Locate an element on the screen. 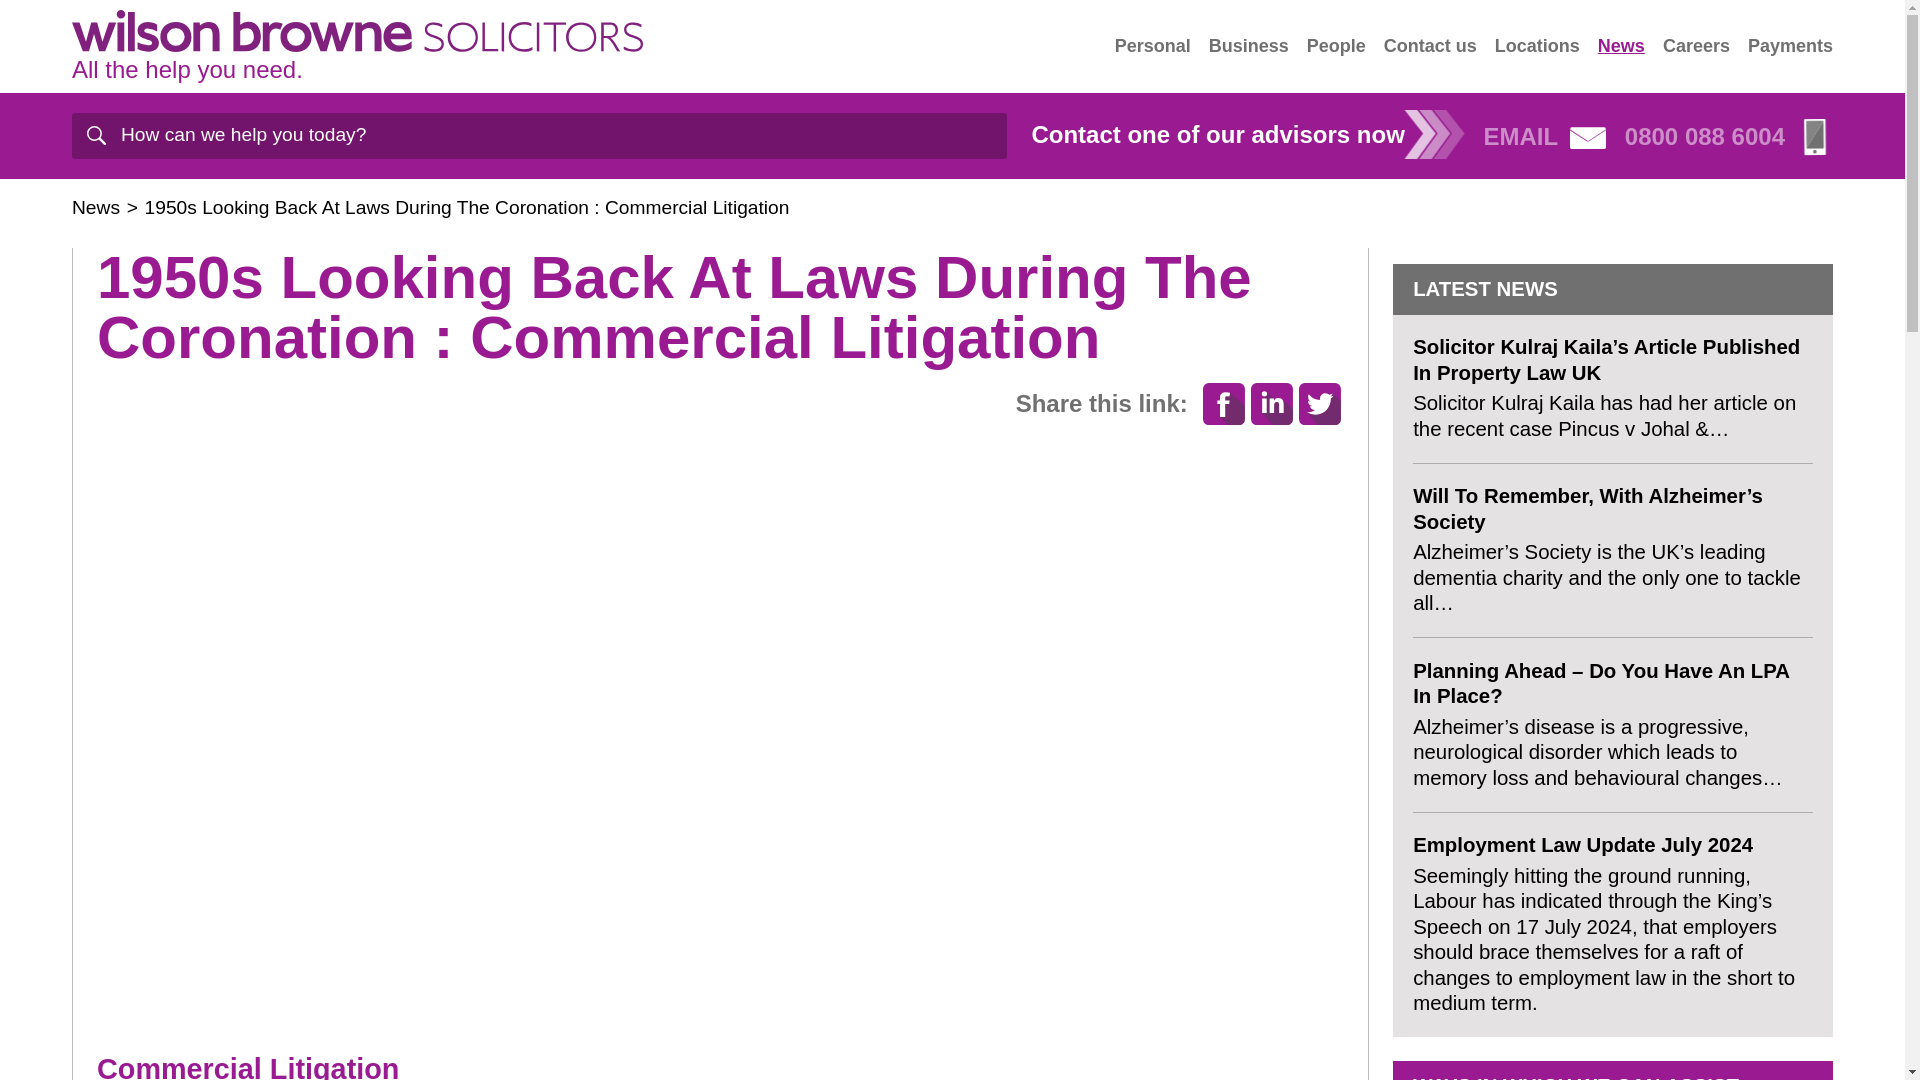 Image resolution: width=1920 pixels, height=1080 pixels. Personal is located at coordinates (1152, 46).